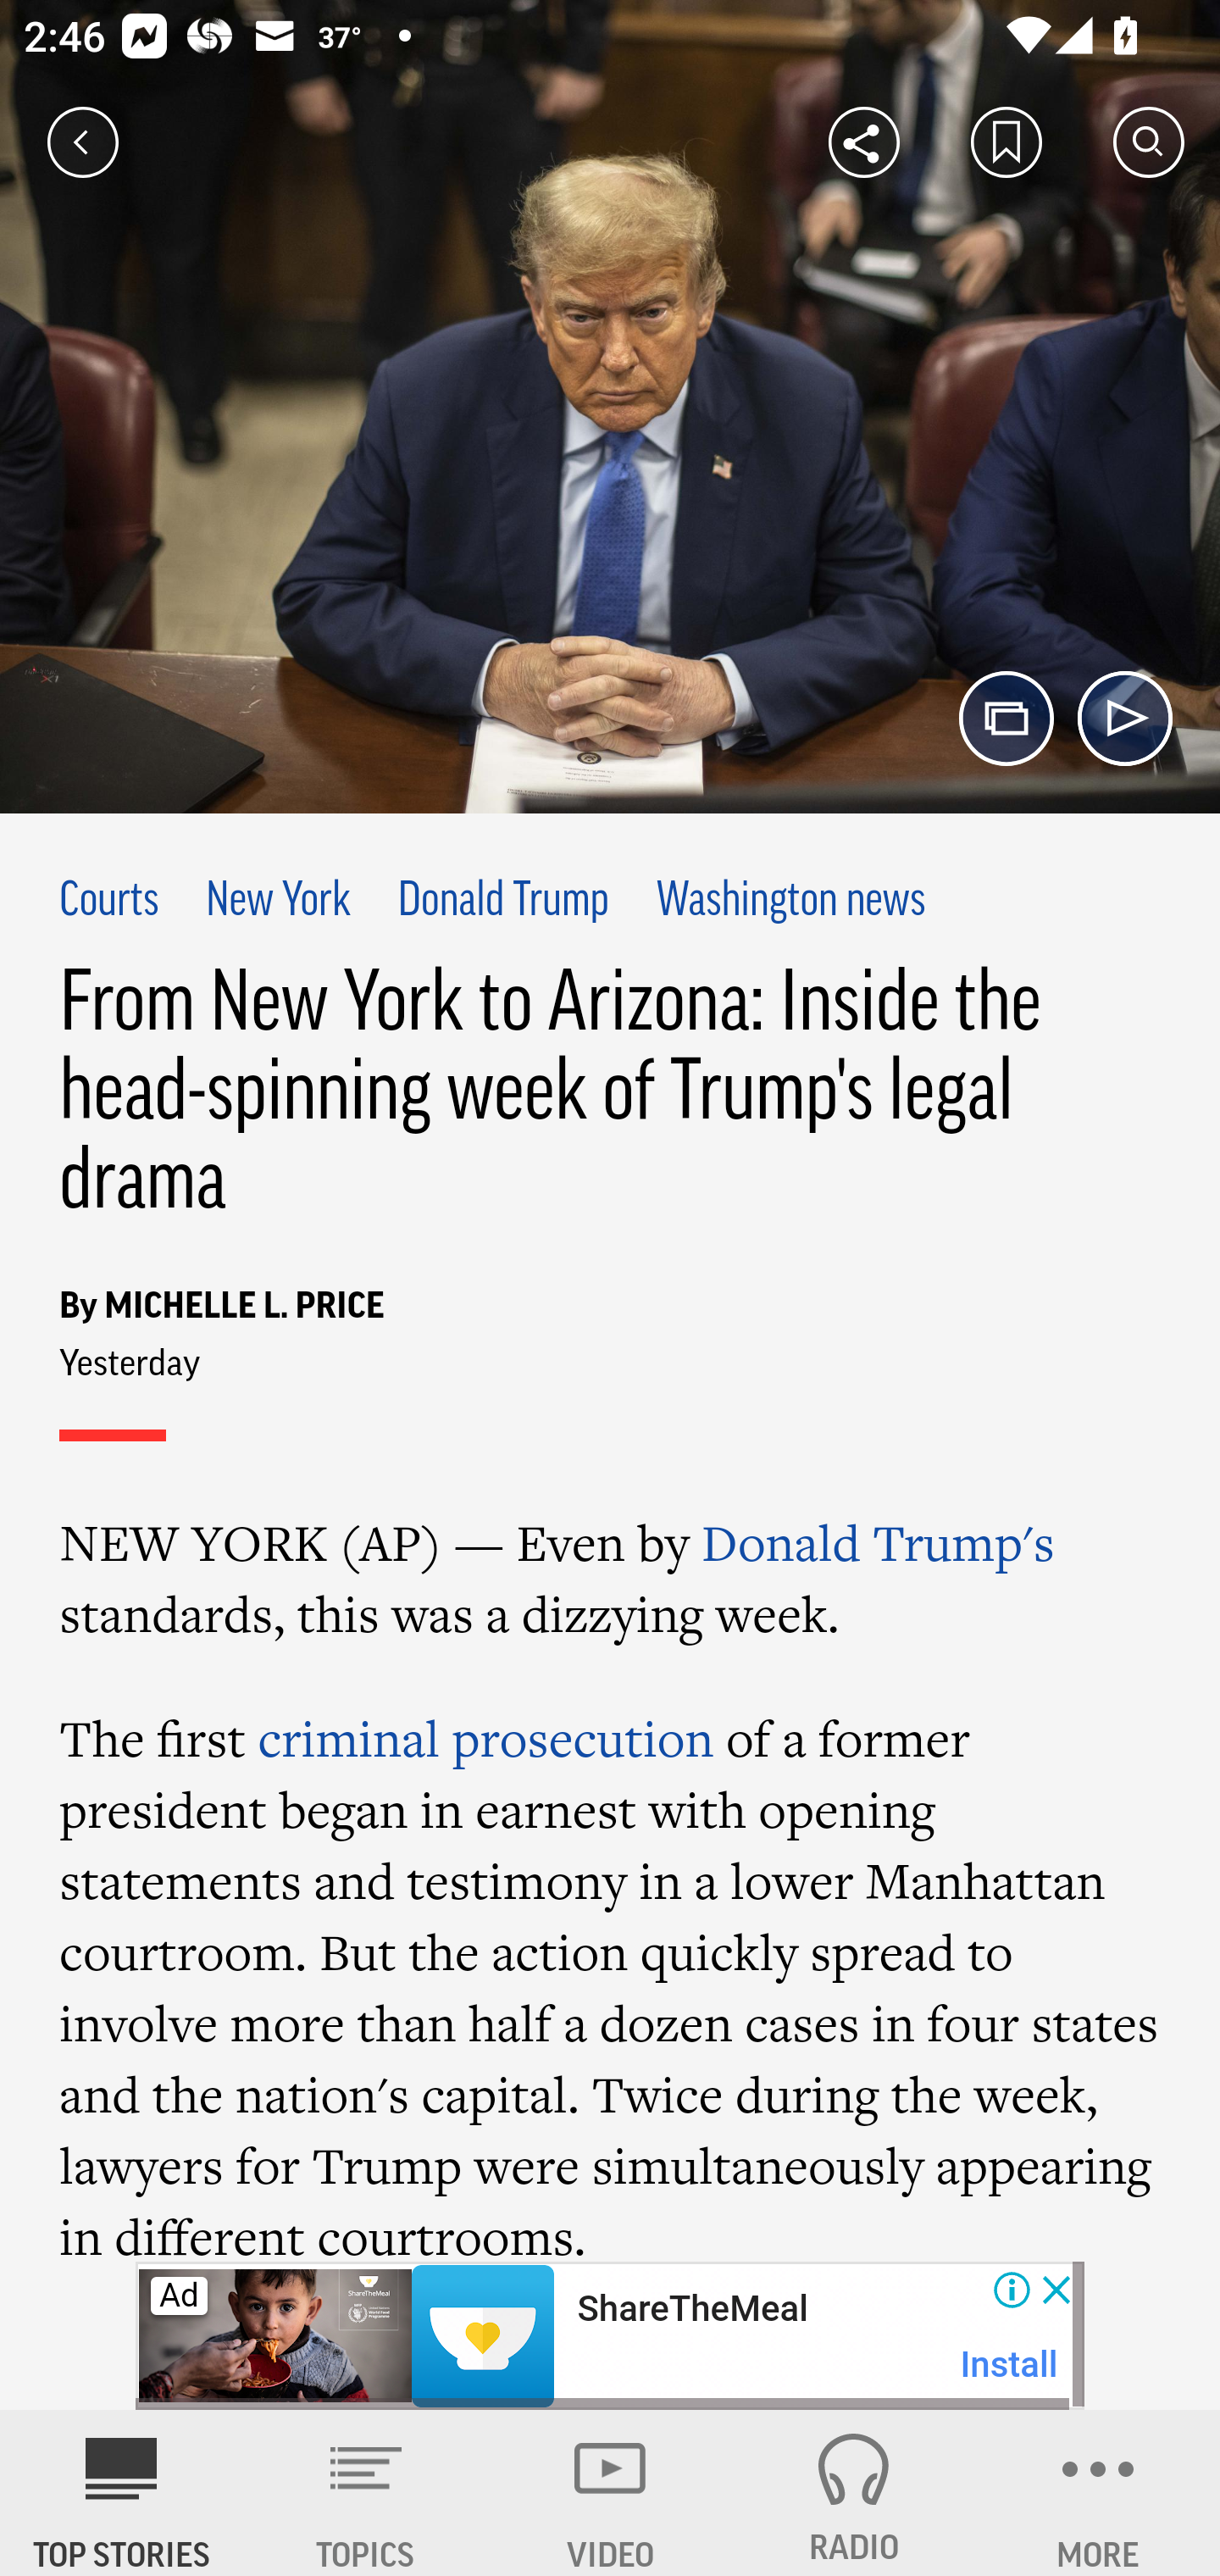 Image resolution: width=1220 pixels, height=2576 pixels. I want to click on Donald Trump, so click(504, 902).